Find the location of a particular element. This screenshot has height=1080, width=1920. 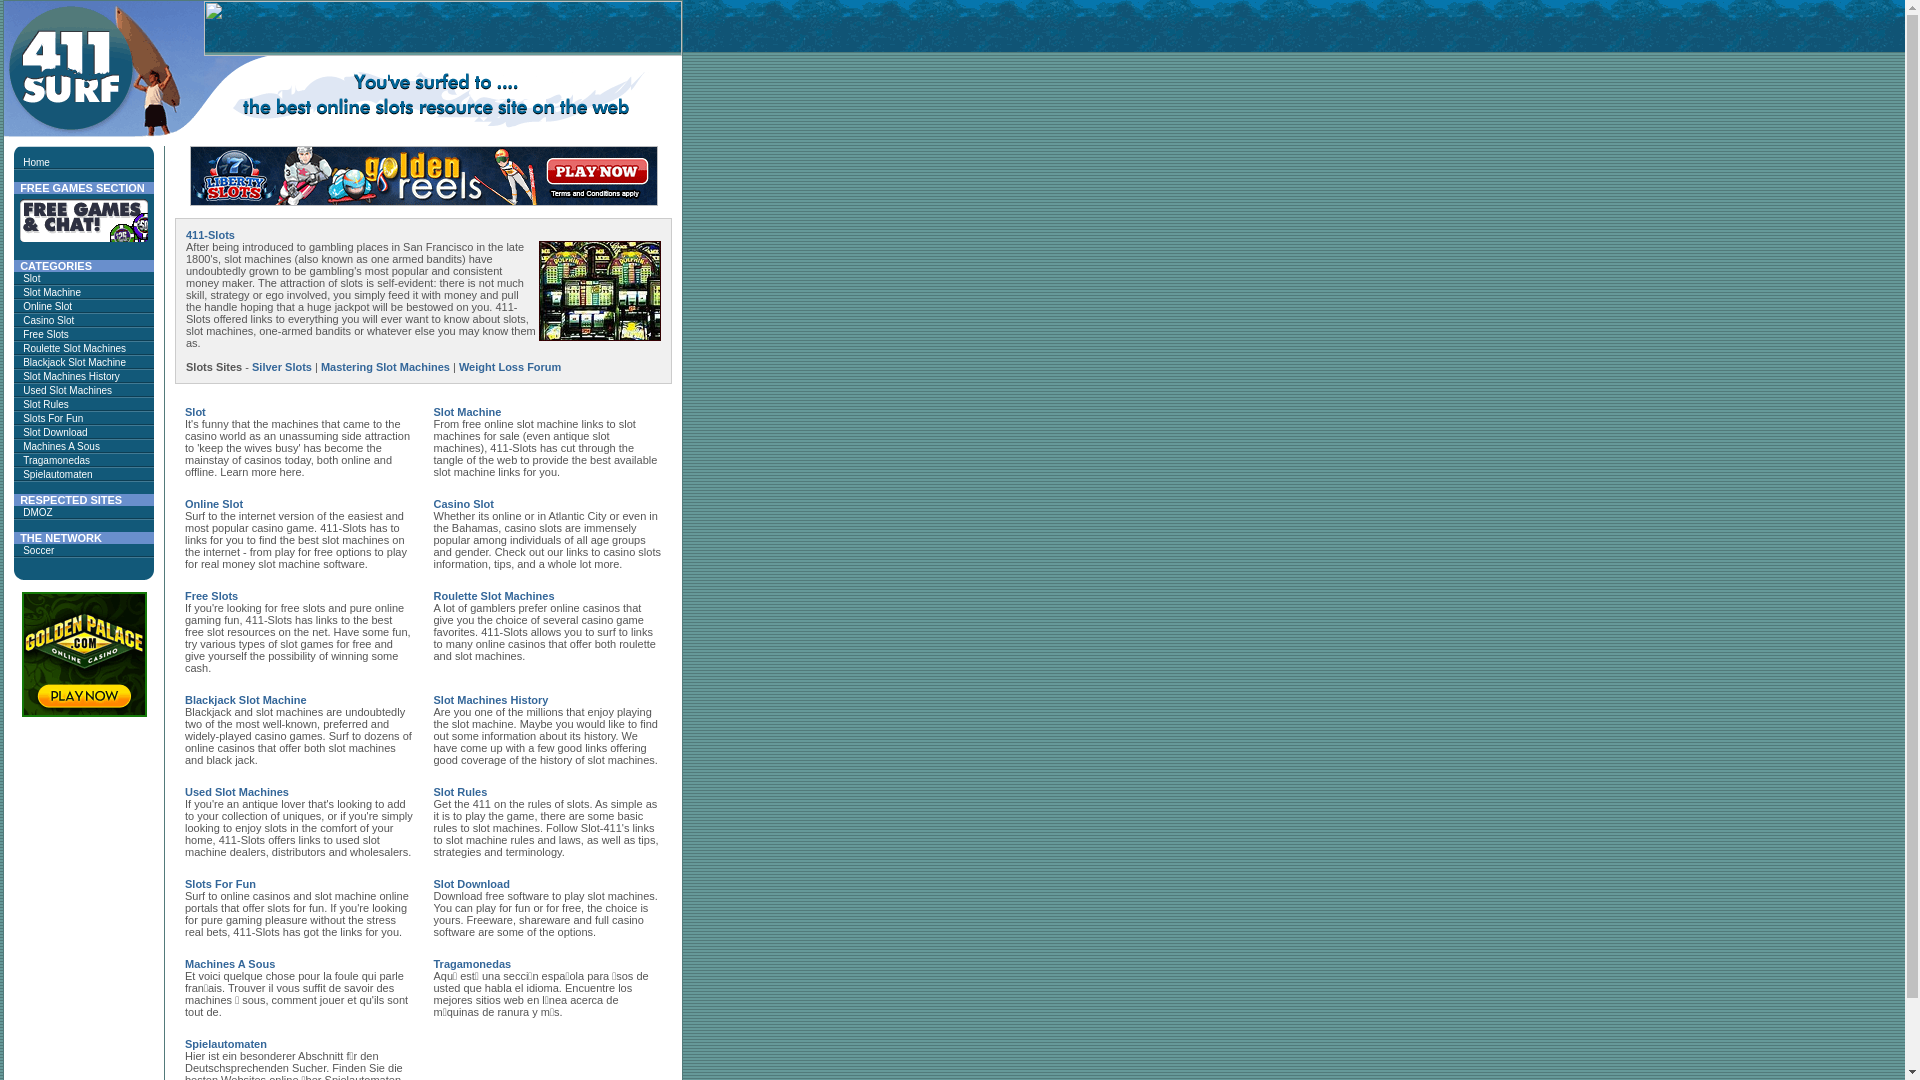

Online Slot is located at coordinates (214, 504).